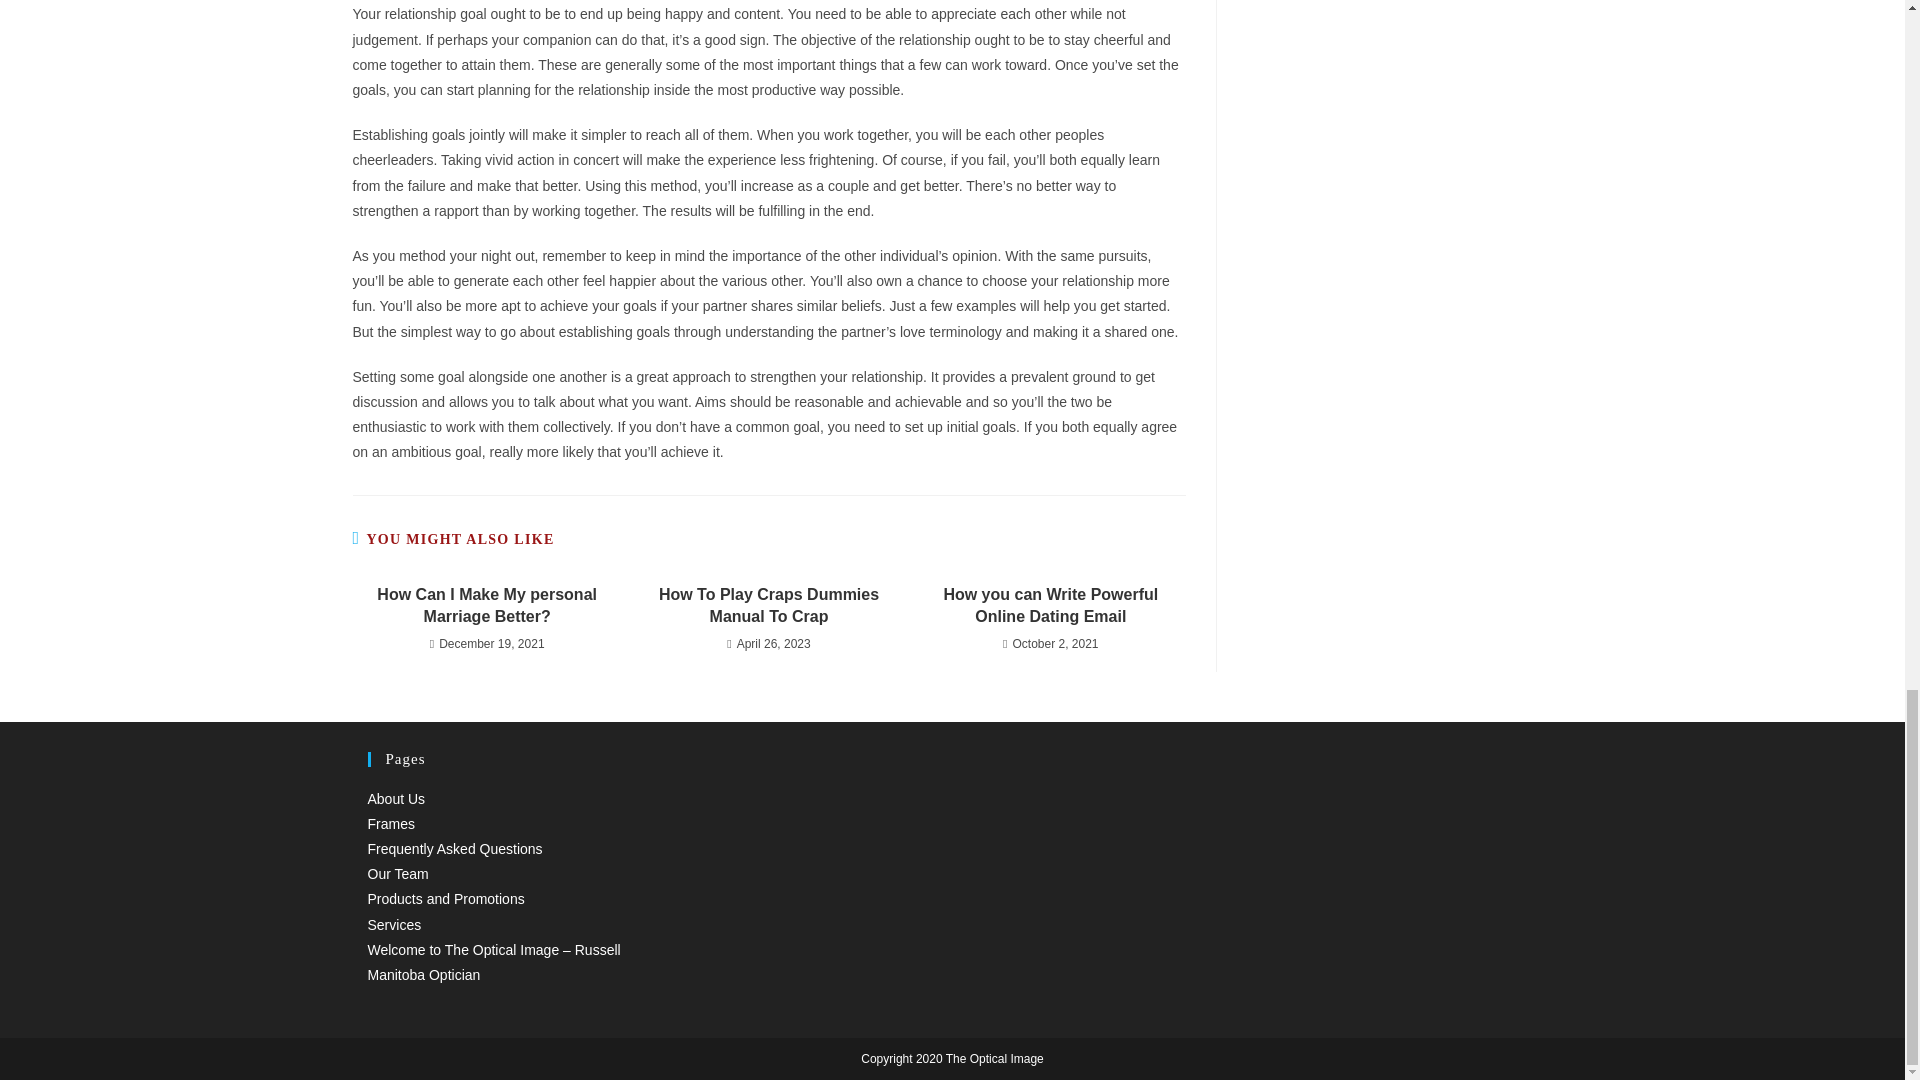 The width and height of the screenshot is (1920, 1080). I want to click on Frequently Asked Questions, so click(456, 849).